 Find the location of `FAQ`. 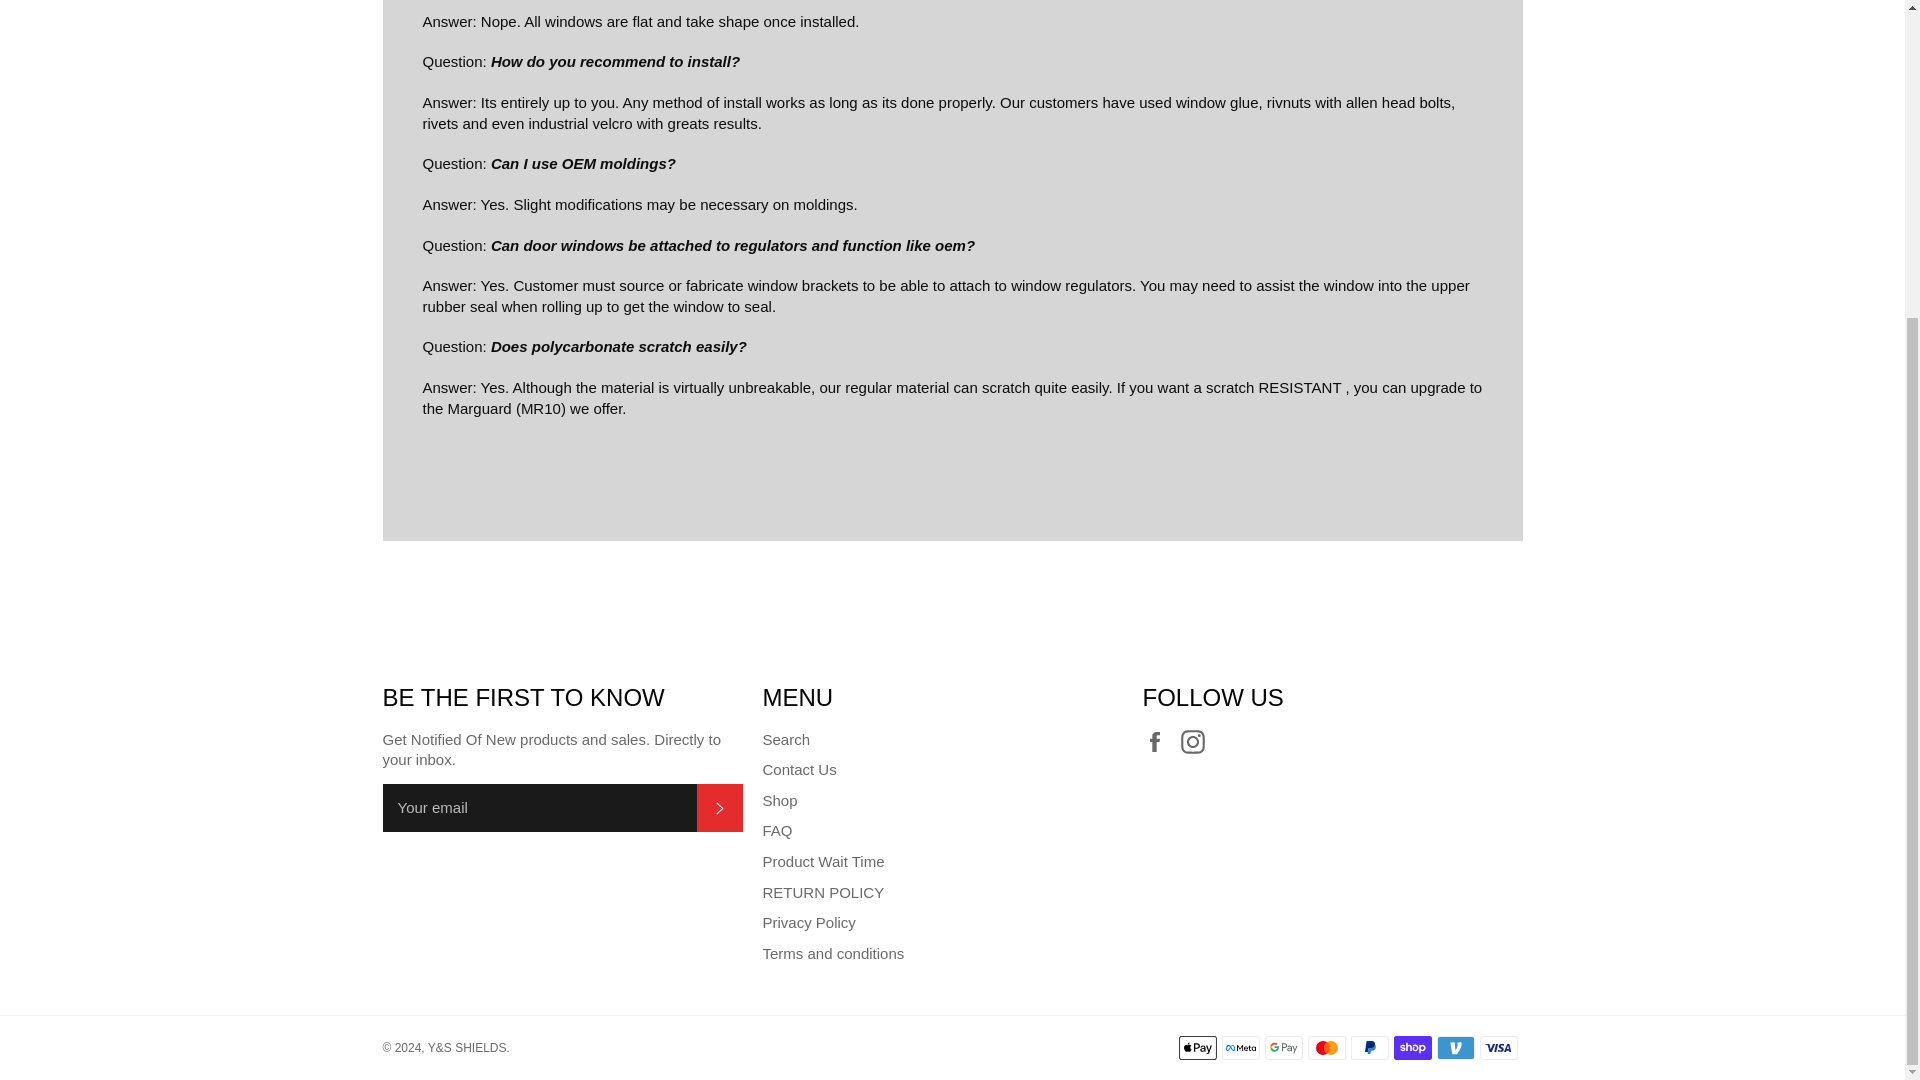

FAQ is located at coordinates (776, 830).